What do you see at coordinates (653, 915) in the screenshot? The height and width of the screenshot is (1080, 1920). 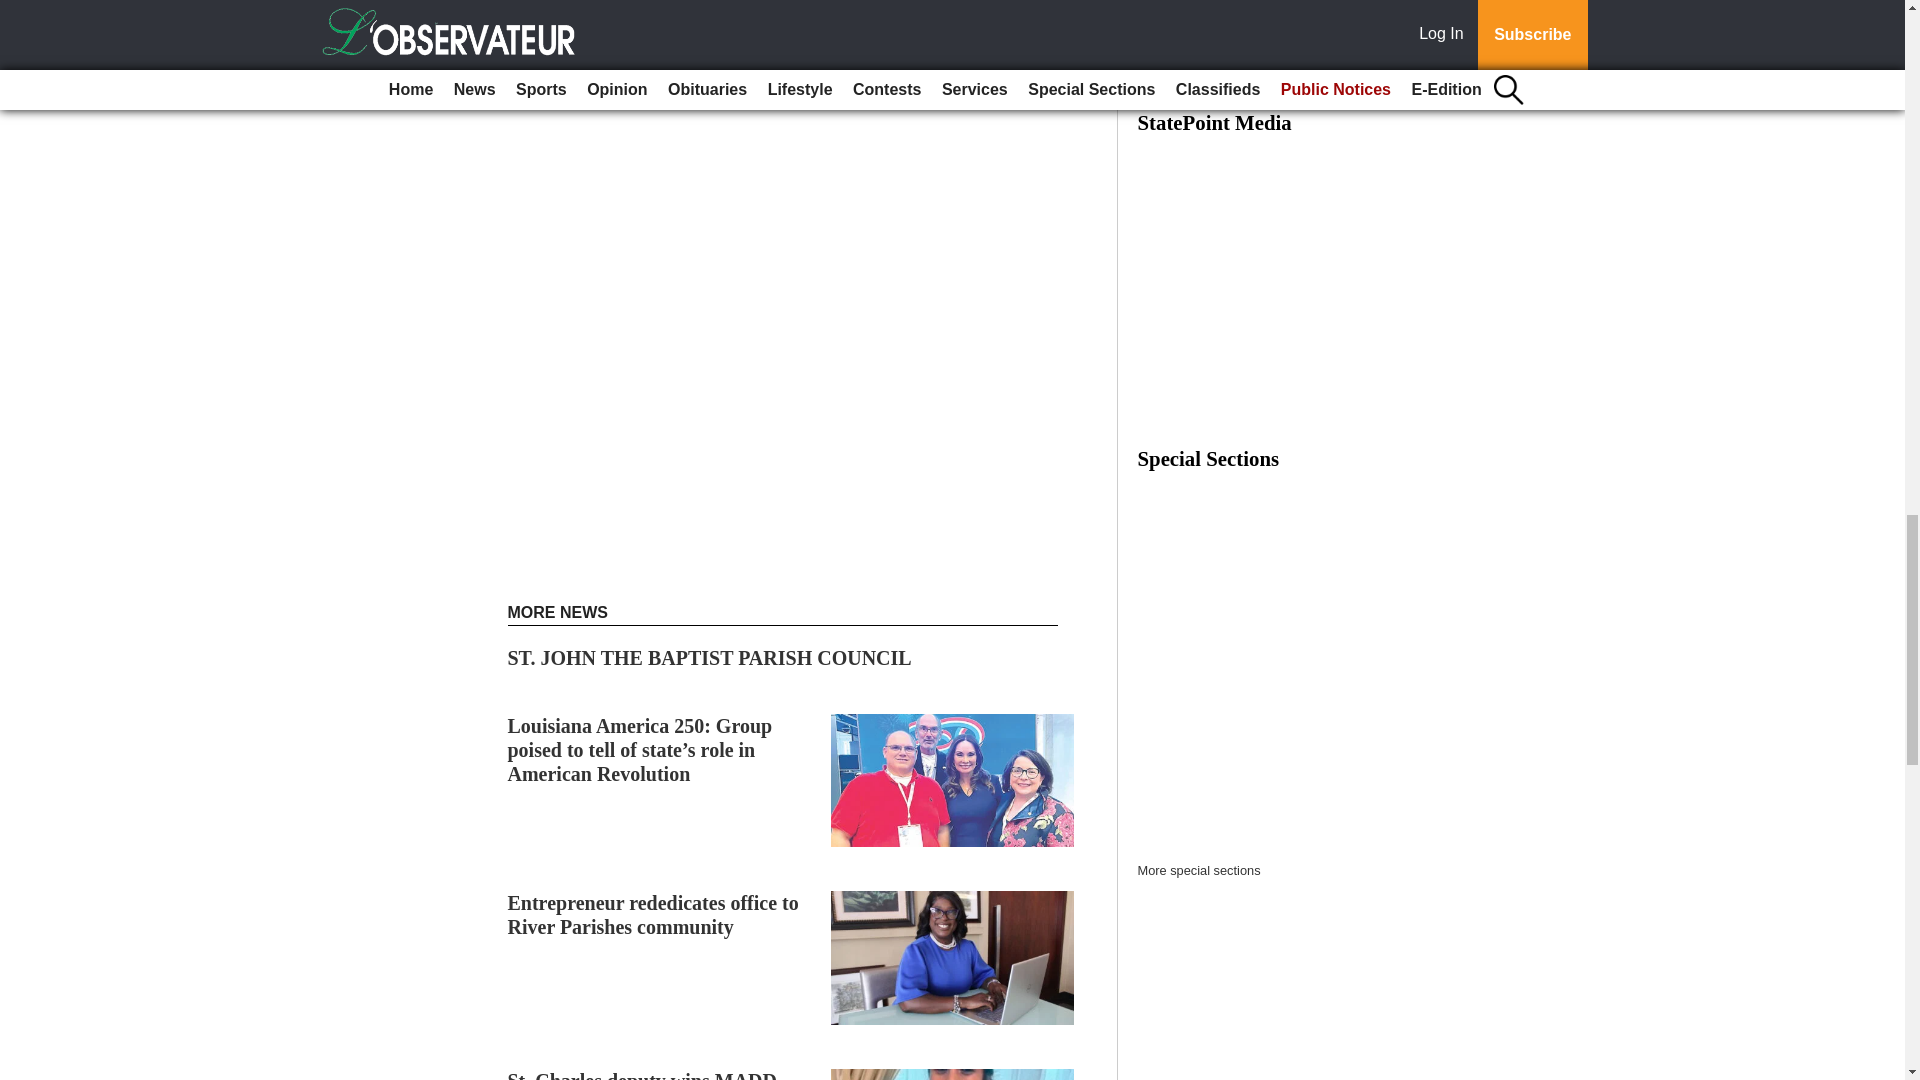 I see `Entrepreneur rededicates office to River Parishes community` at bounding box center [653, 915].